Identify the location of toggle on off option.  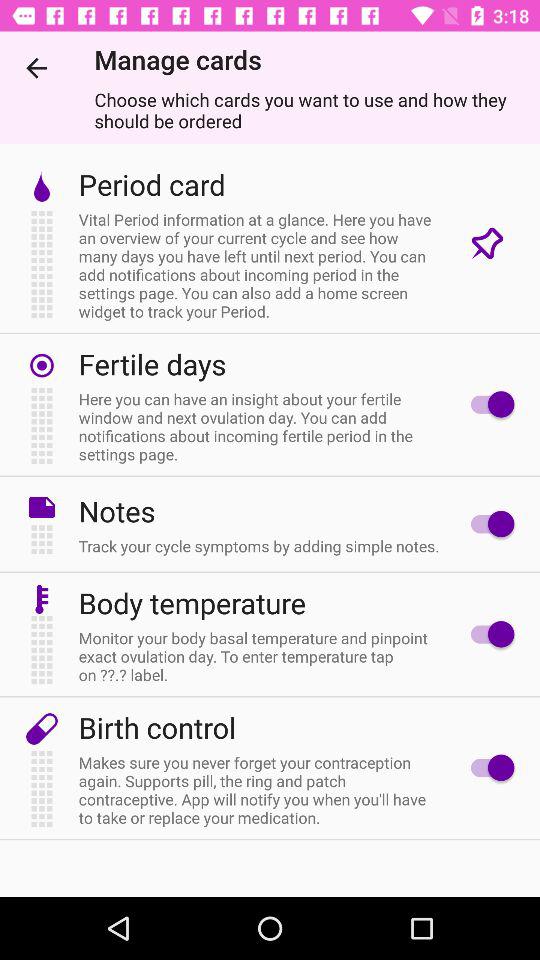
(488, 634).